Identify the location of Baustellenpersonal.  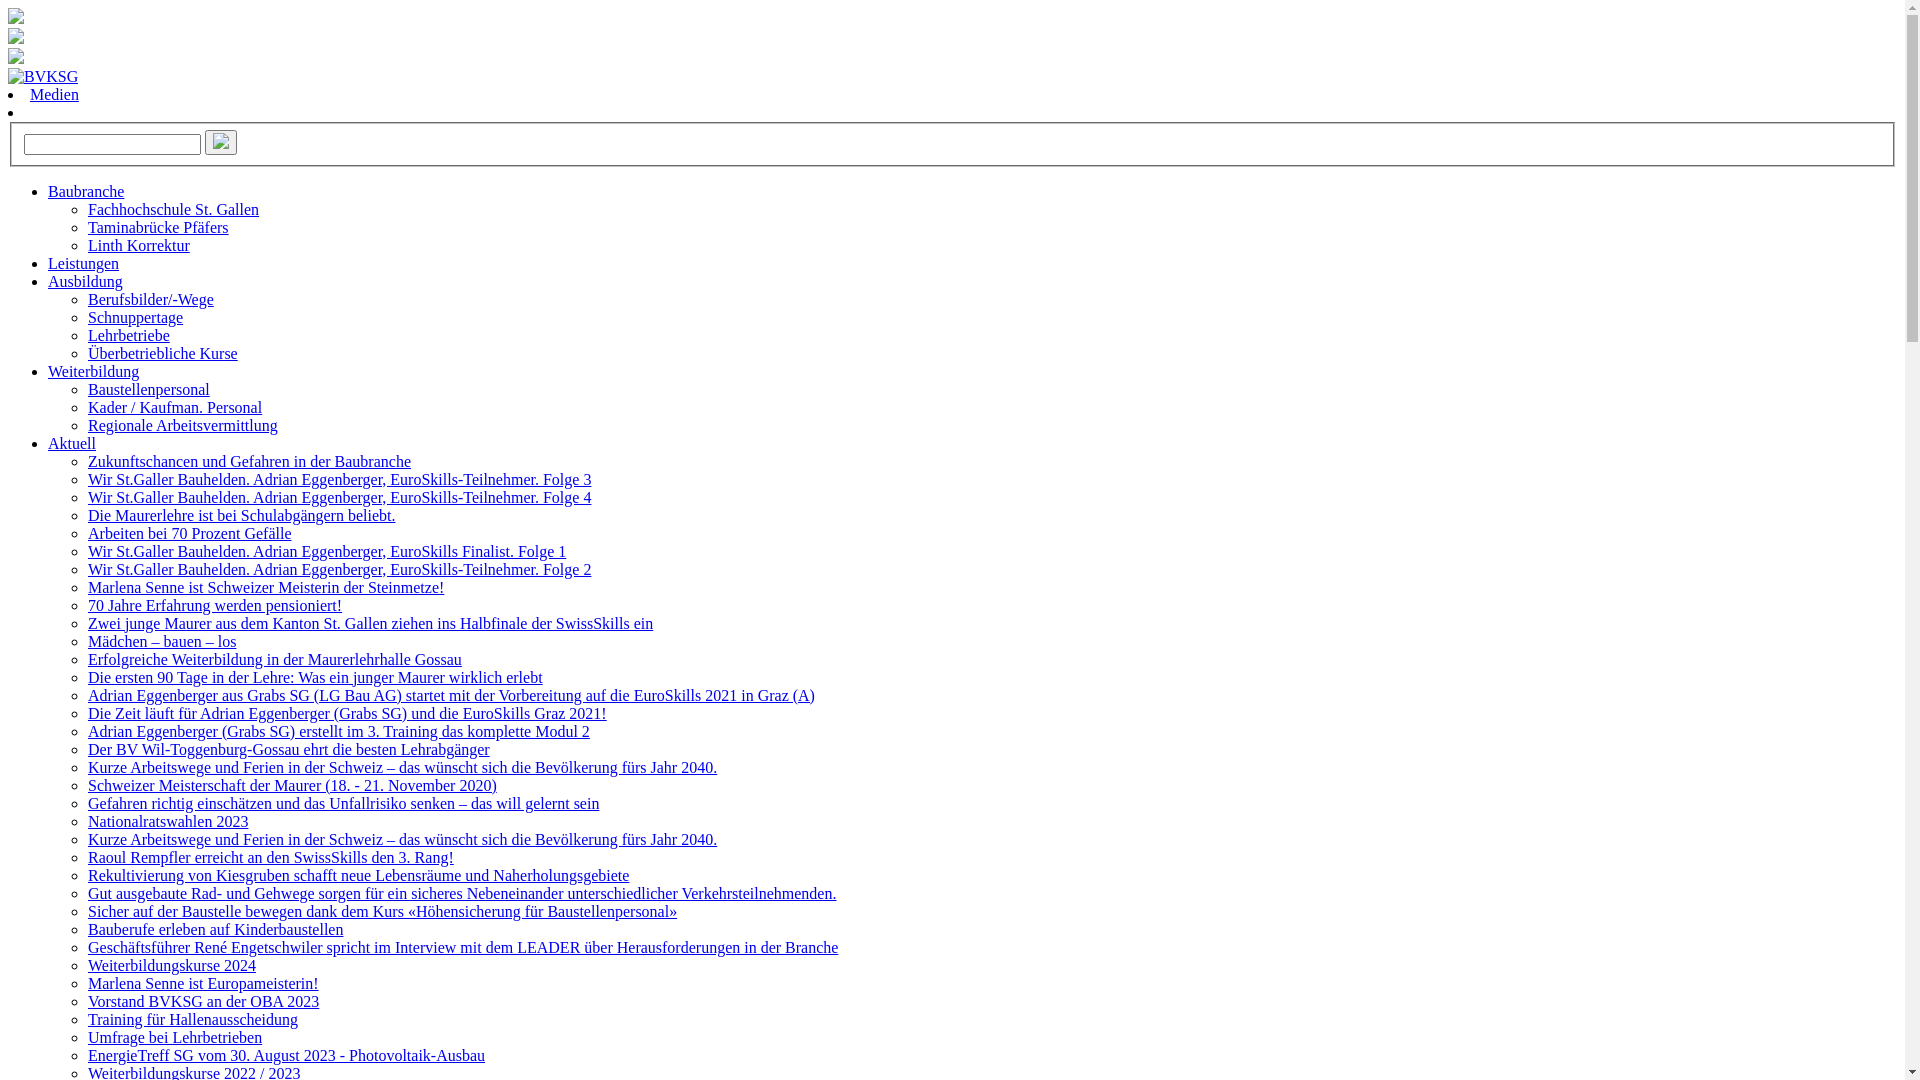
(149, 390).